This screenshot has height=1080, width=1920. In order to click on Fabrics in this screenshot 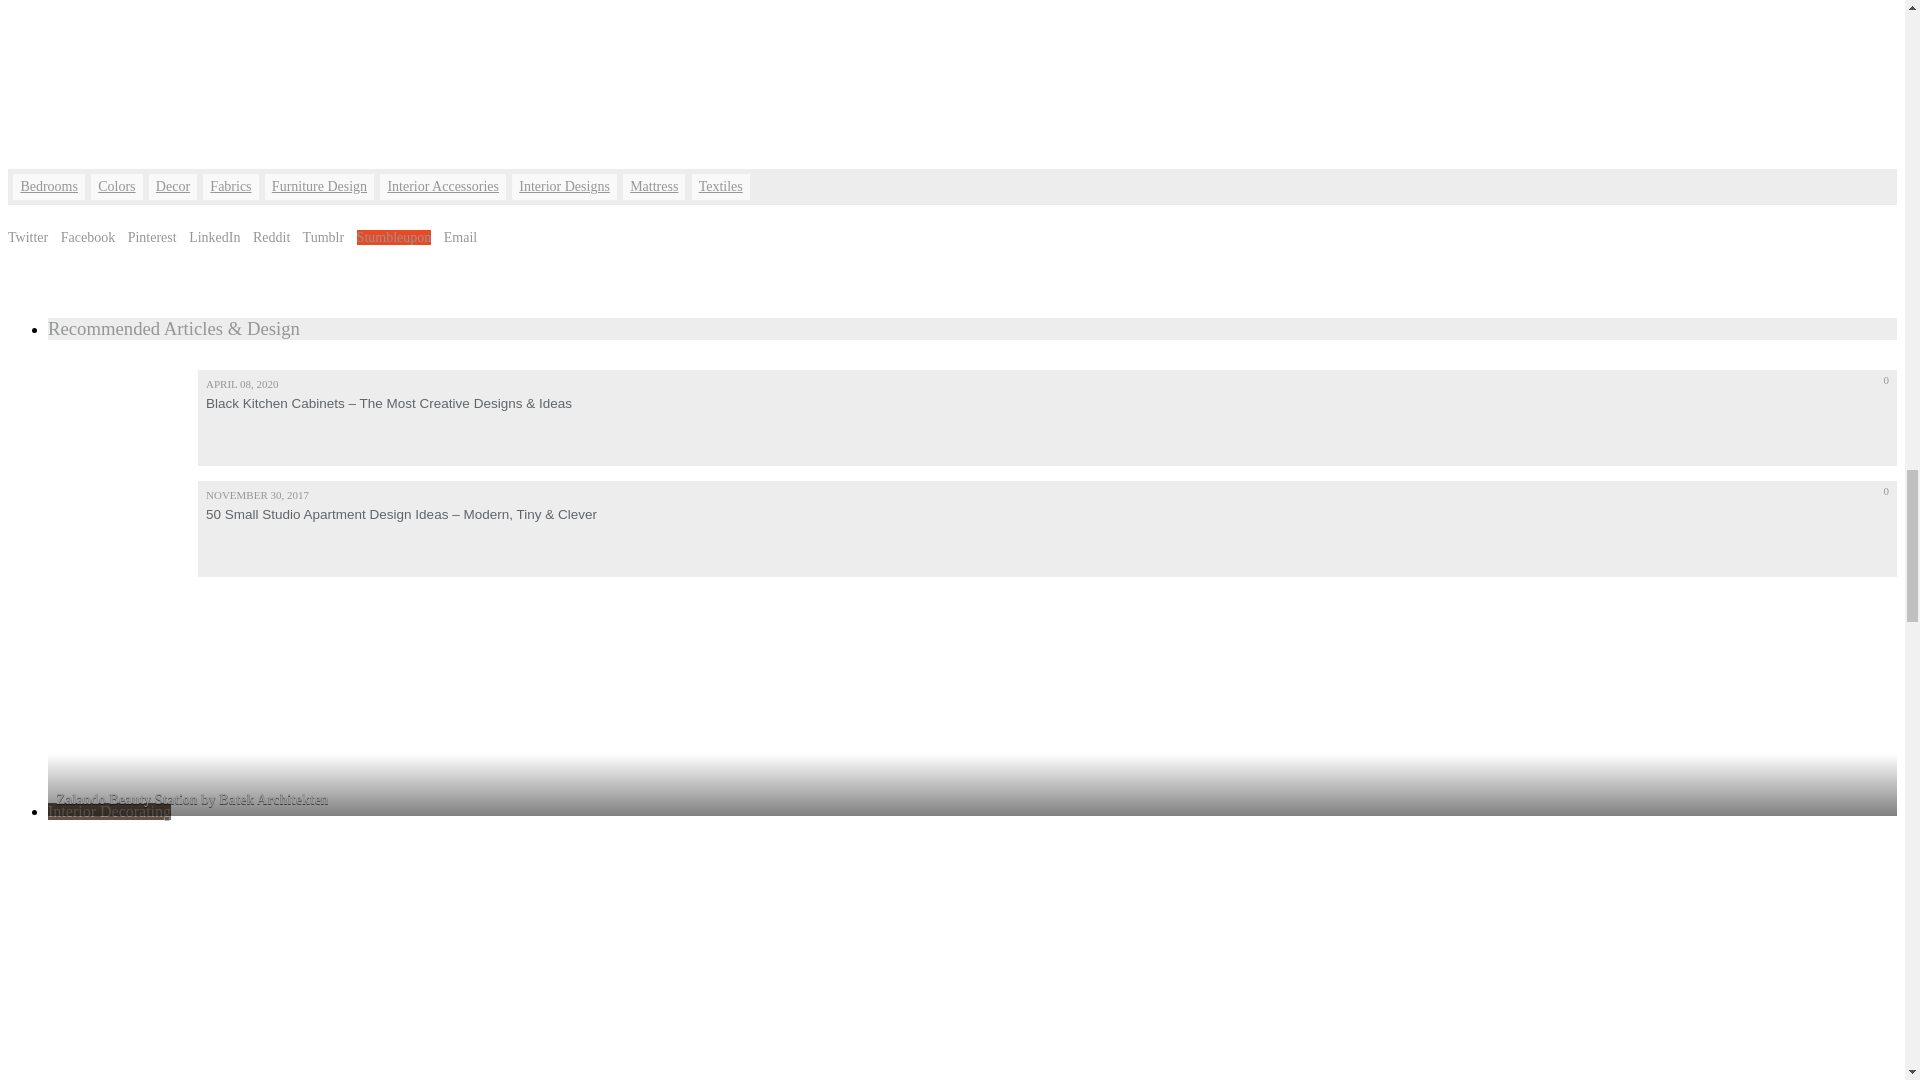, I will do `click(230, 186)`.